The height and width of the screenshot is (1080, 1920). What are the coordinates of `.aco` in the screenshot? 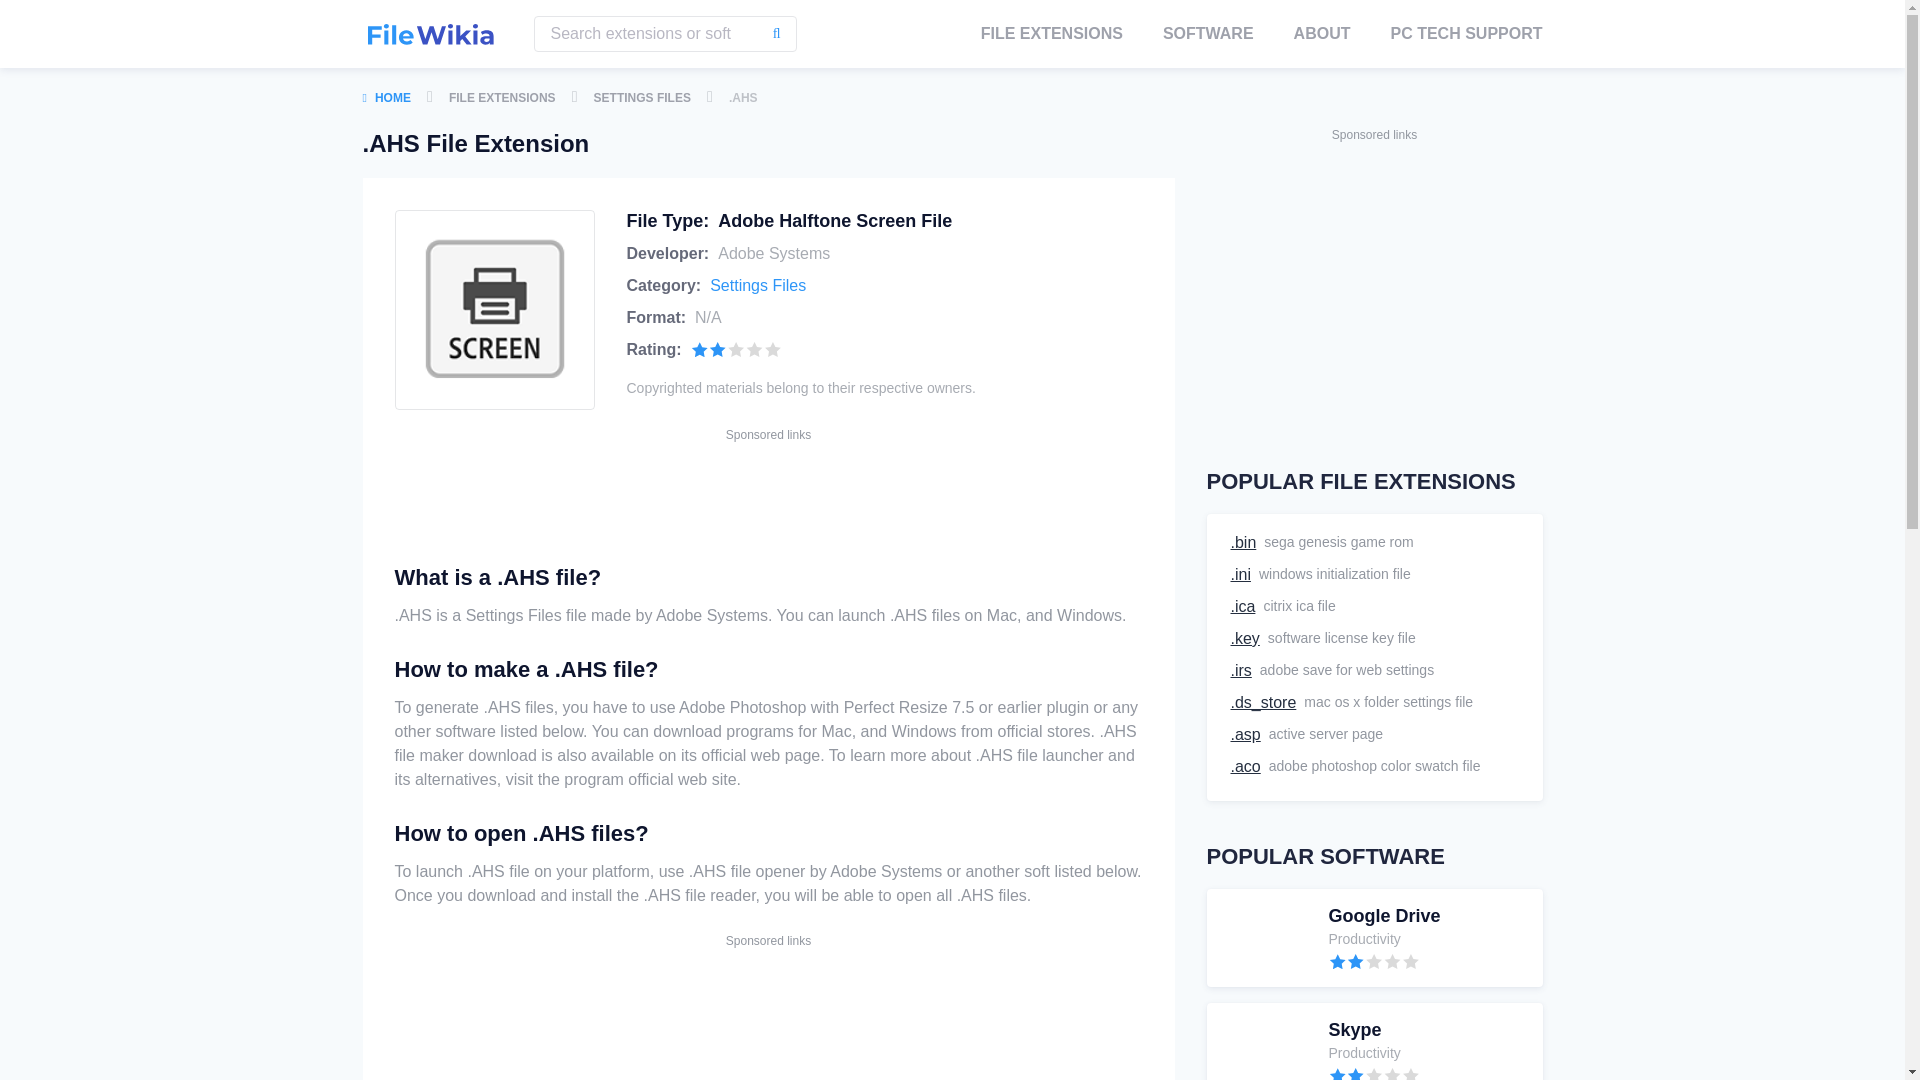 It's located at (1244, 639).